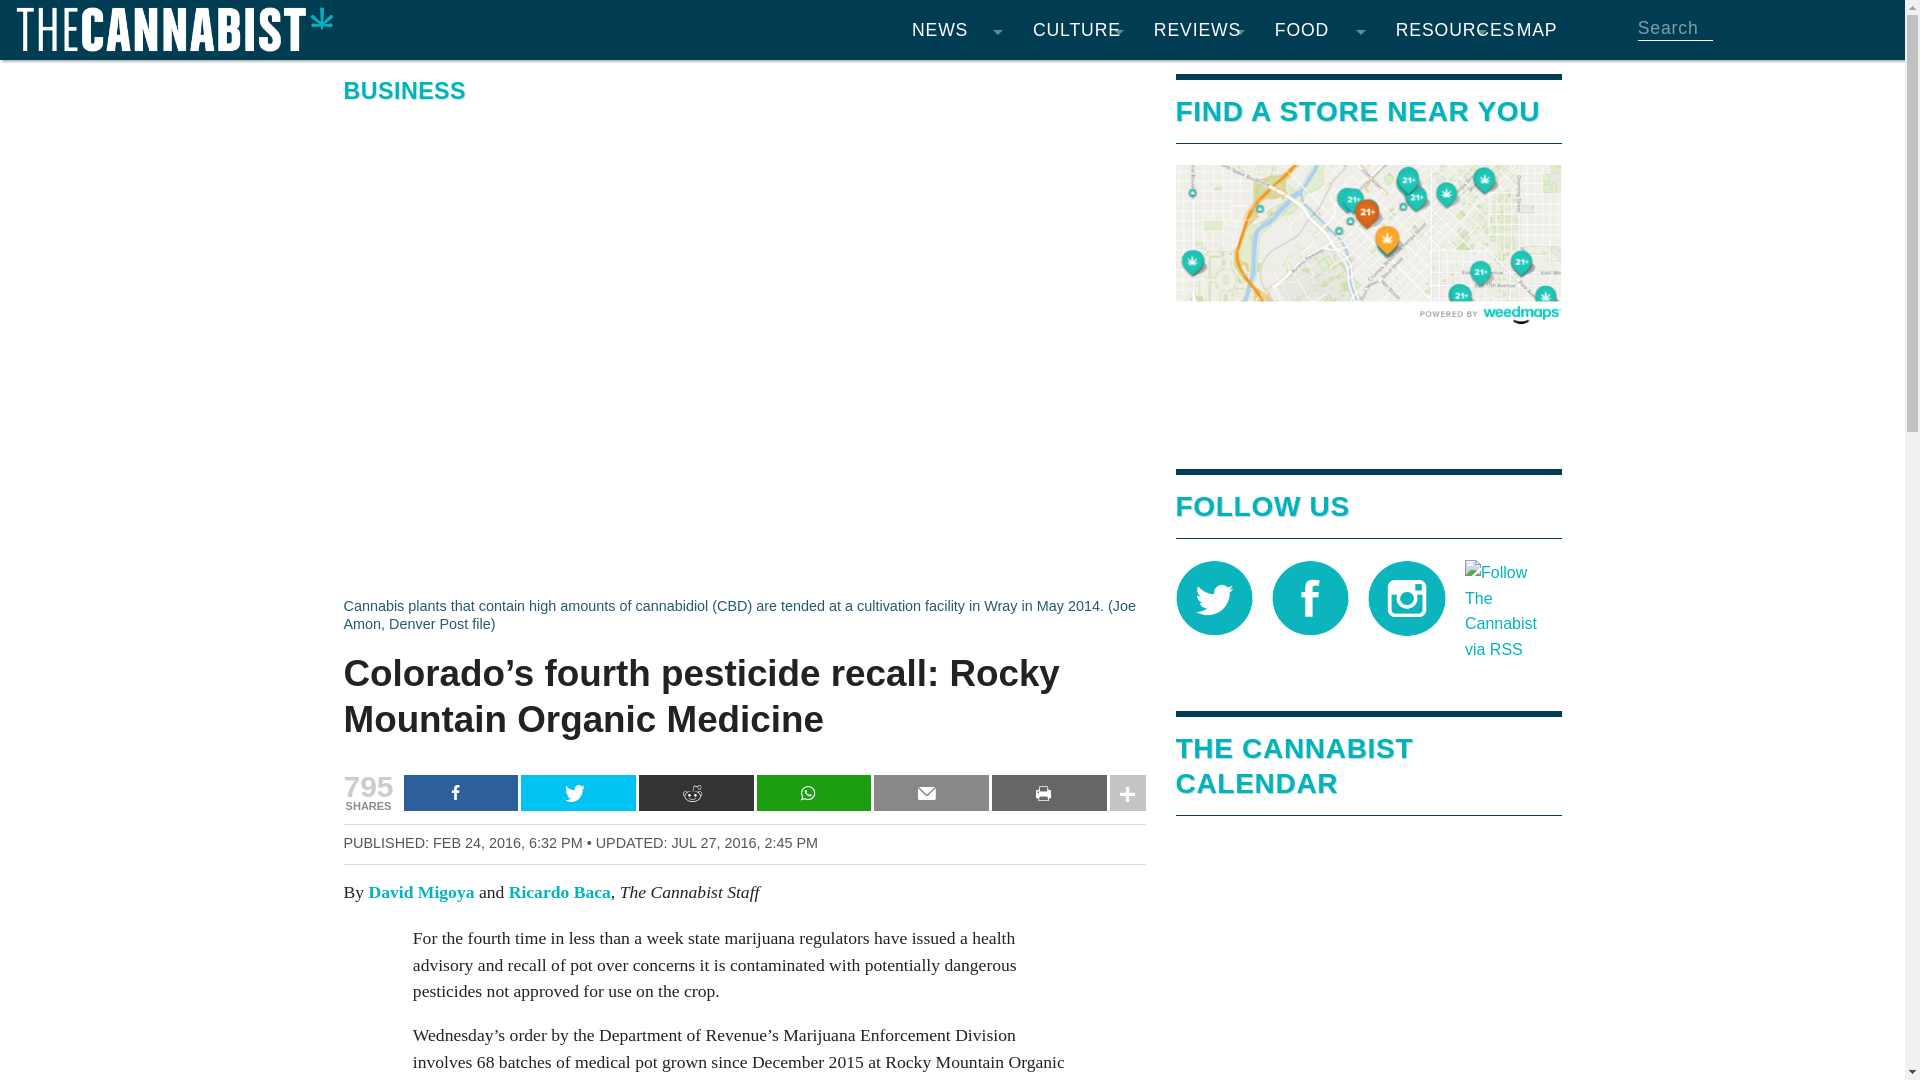 The width and height of the screenshot is (1920, 1080). What do you see at coordinates (1214, 596) in the screenshot?
I see `Follow The Cannabist on Twitter` at bounding box center [1214, 596].